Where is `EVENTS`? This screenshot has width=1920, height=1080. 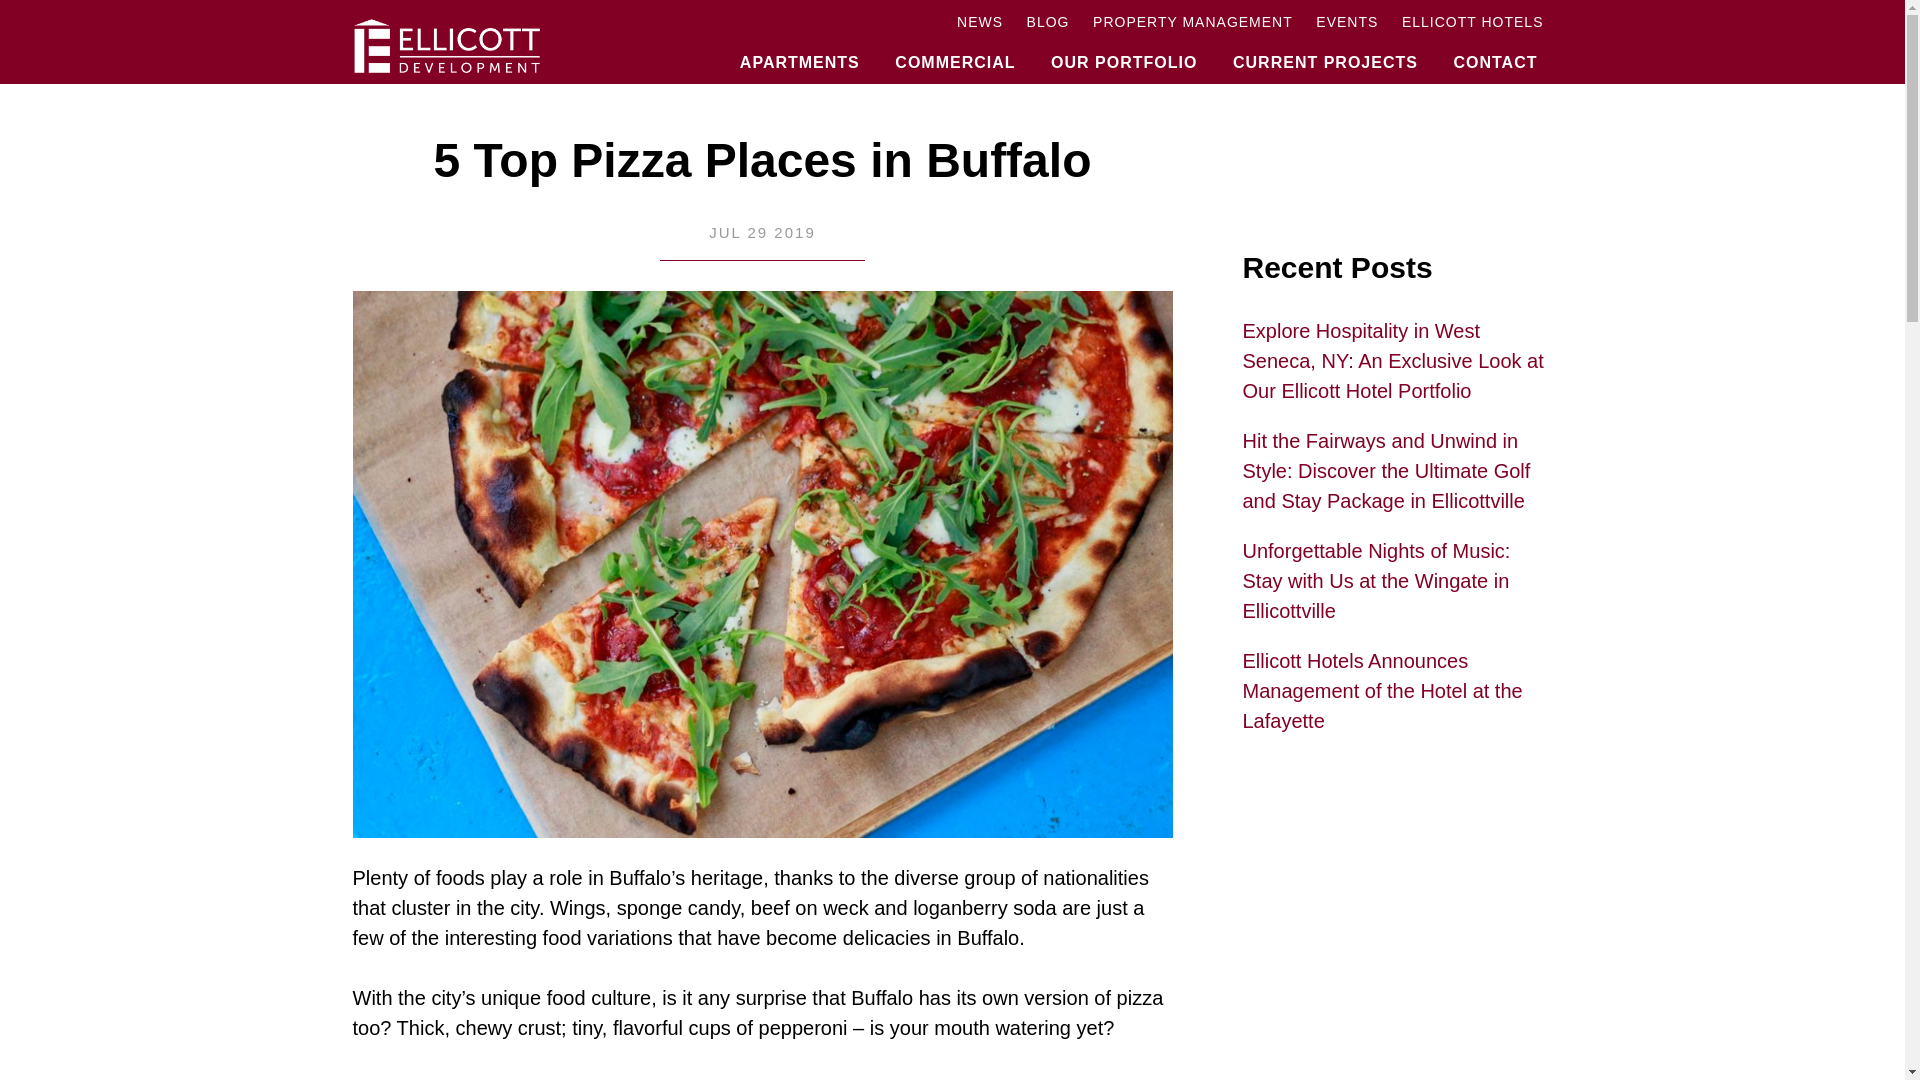 EVENTS is located at coordinates (1346, 23).